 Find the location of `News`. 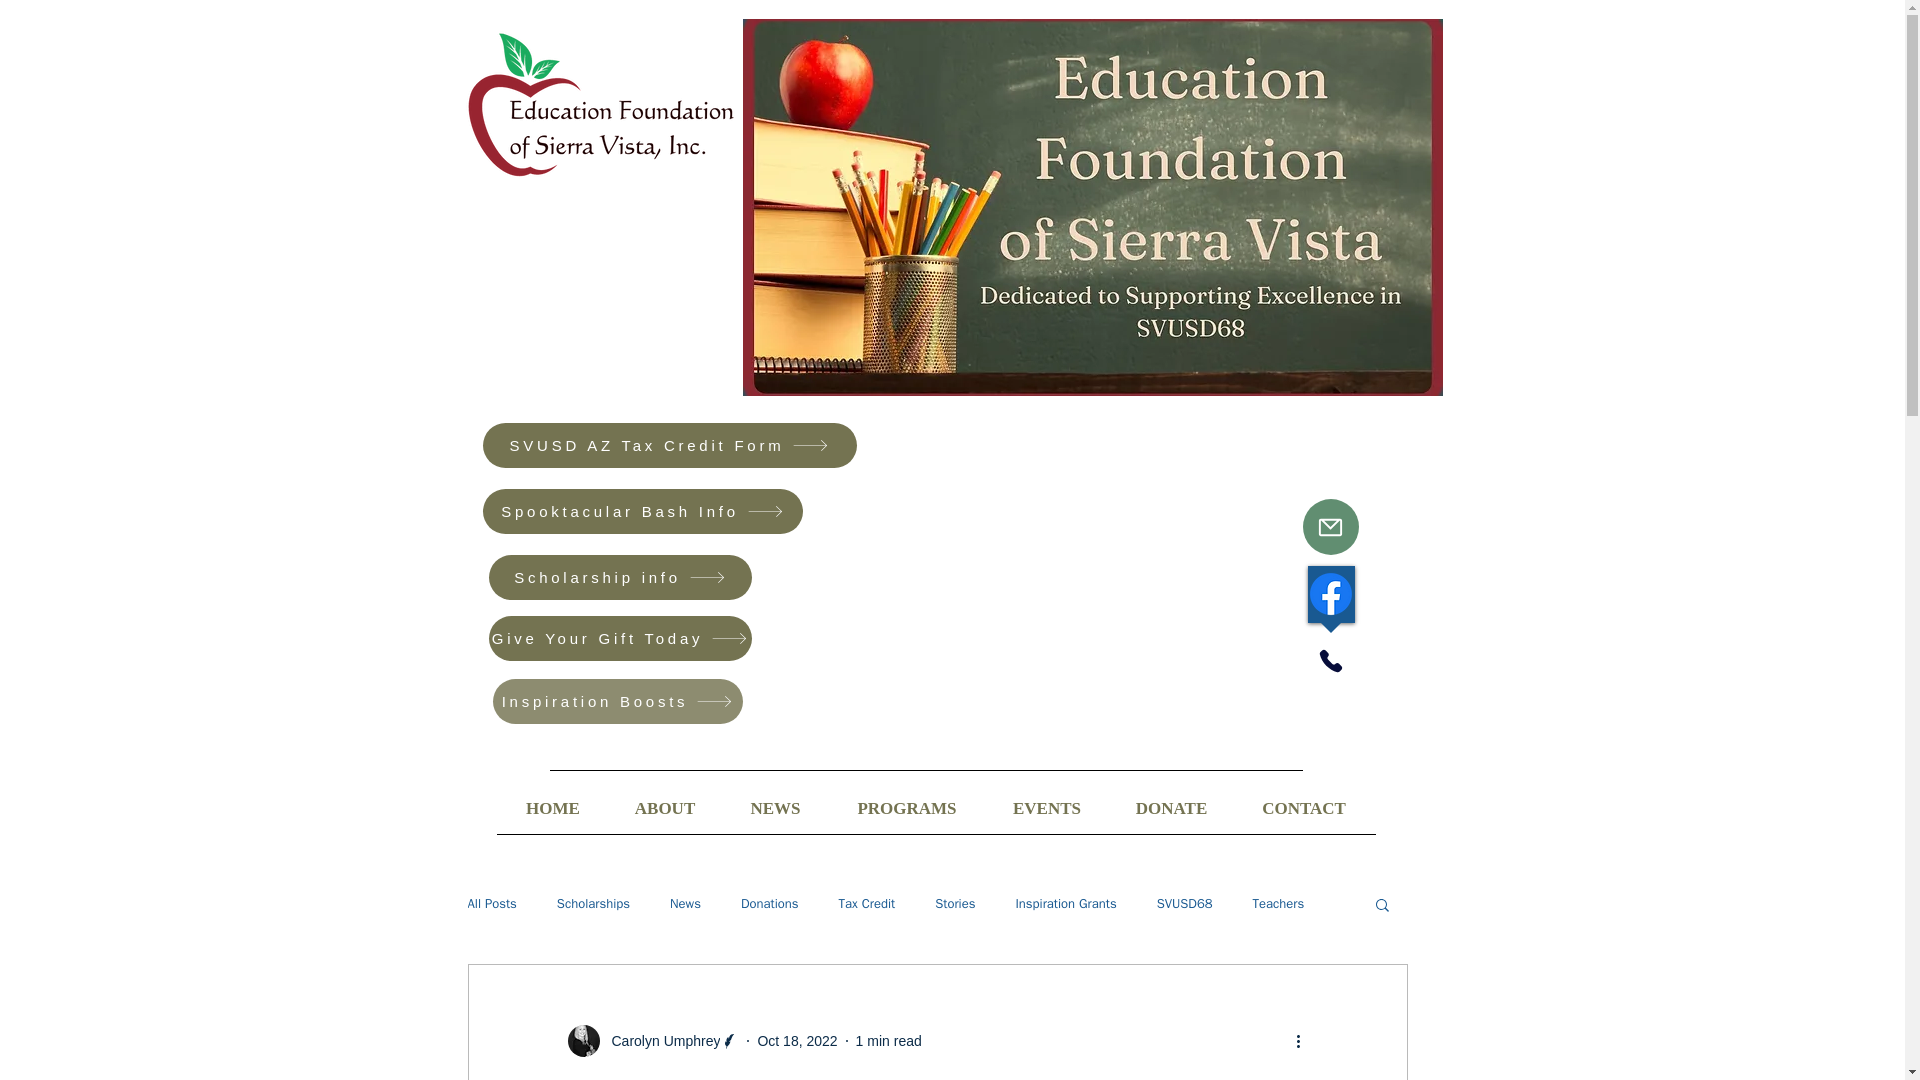

News is located at coordinates (685, 904).